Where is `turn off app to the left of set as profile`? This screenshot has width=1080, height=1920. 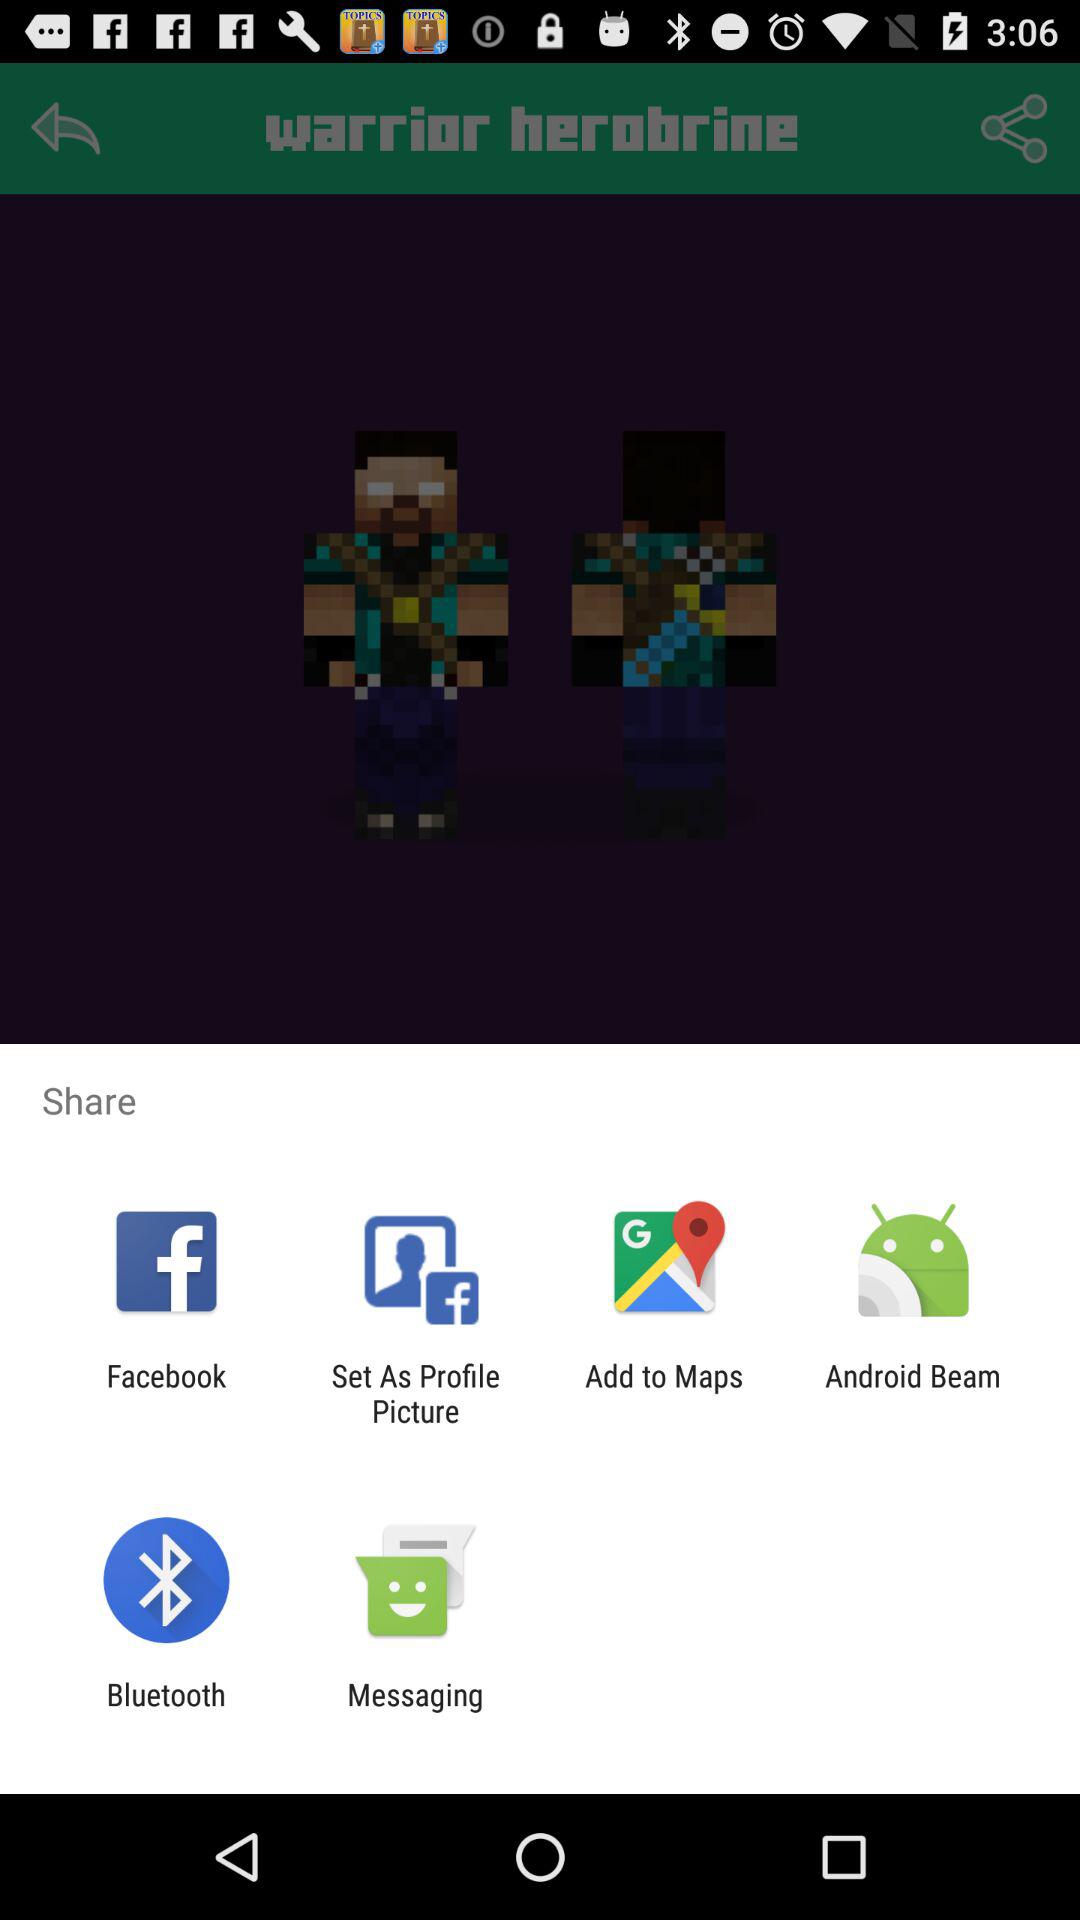
turn off app to the left of set as profile is located at coordinates (166, 1393).